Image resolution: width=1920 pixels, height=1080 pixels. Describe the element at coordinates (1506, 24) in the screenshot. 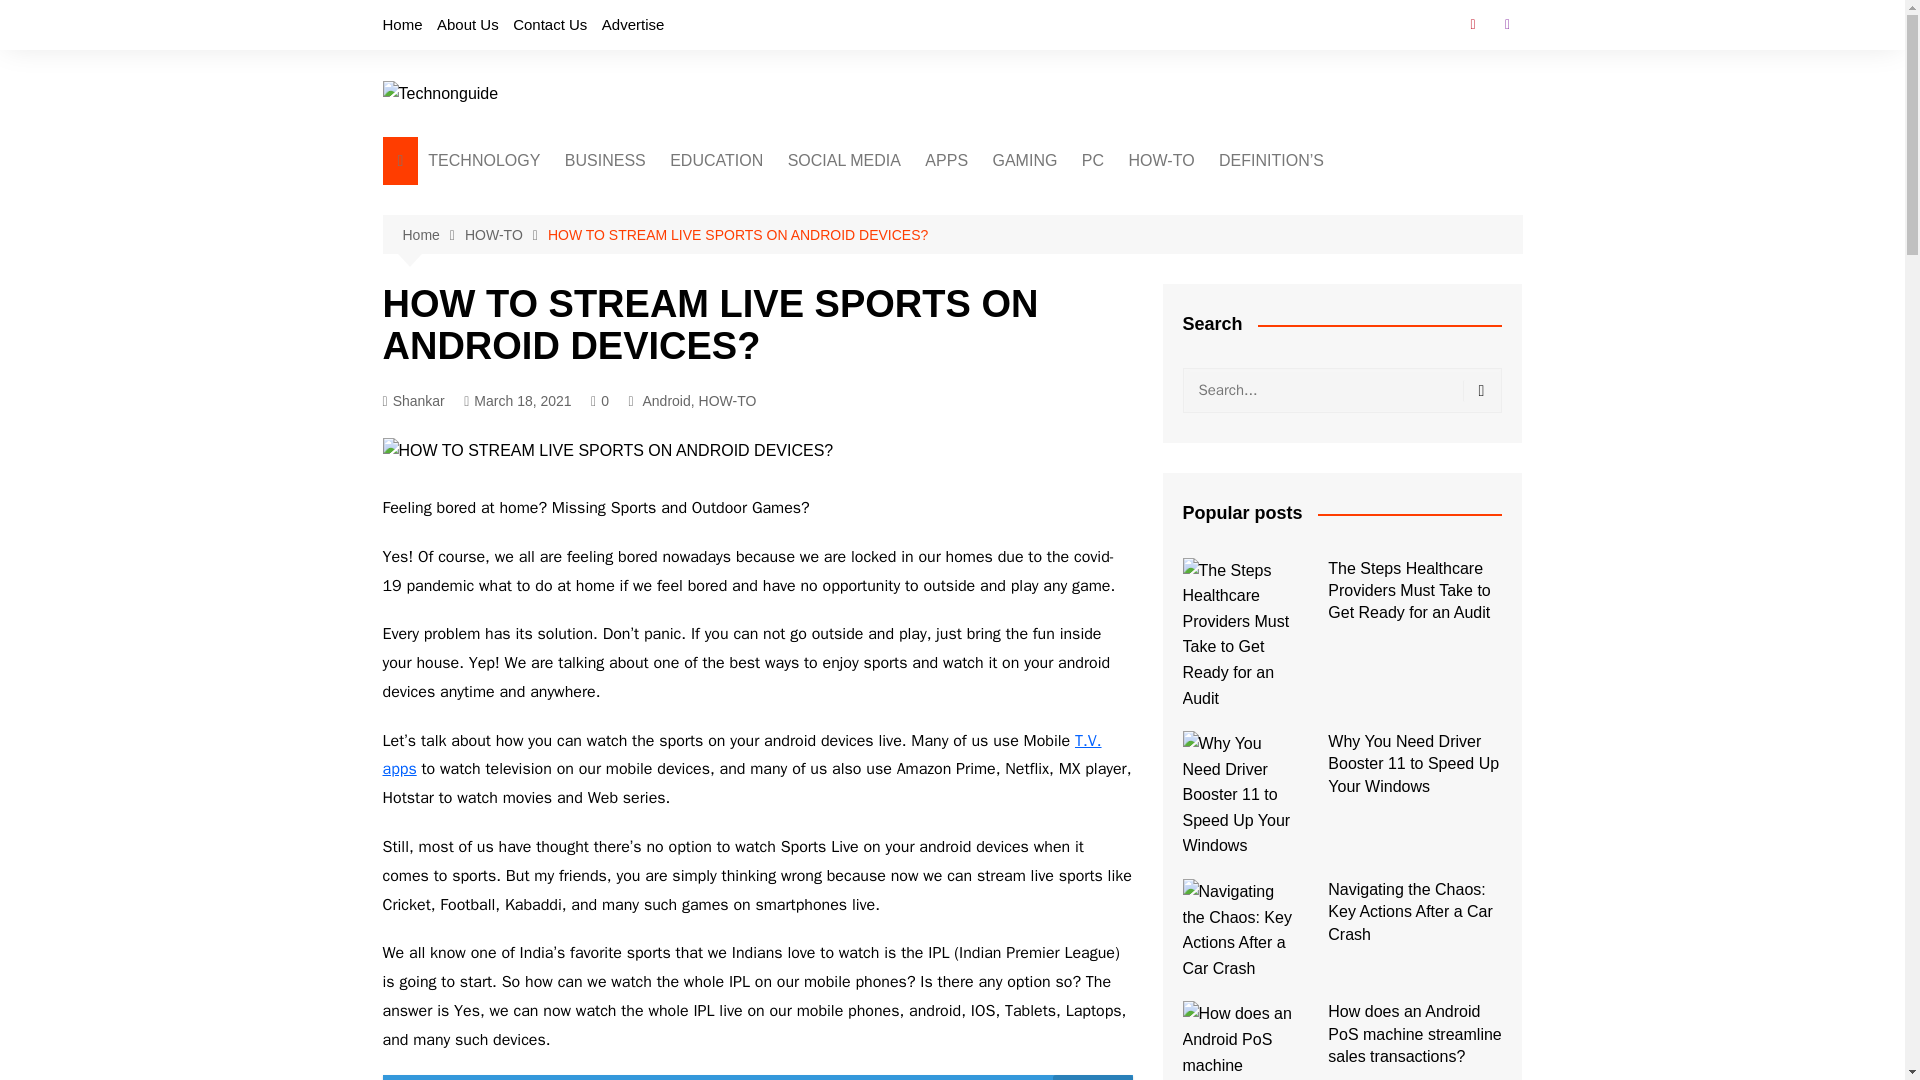

I see `Twitter` at that location.